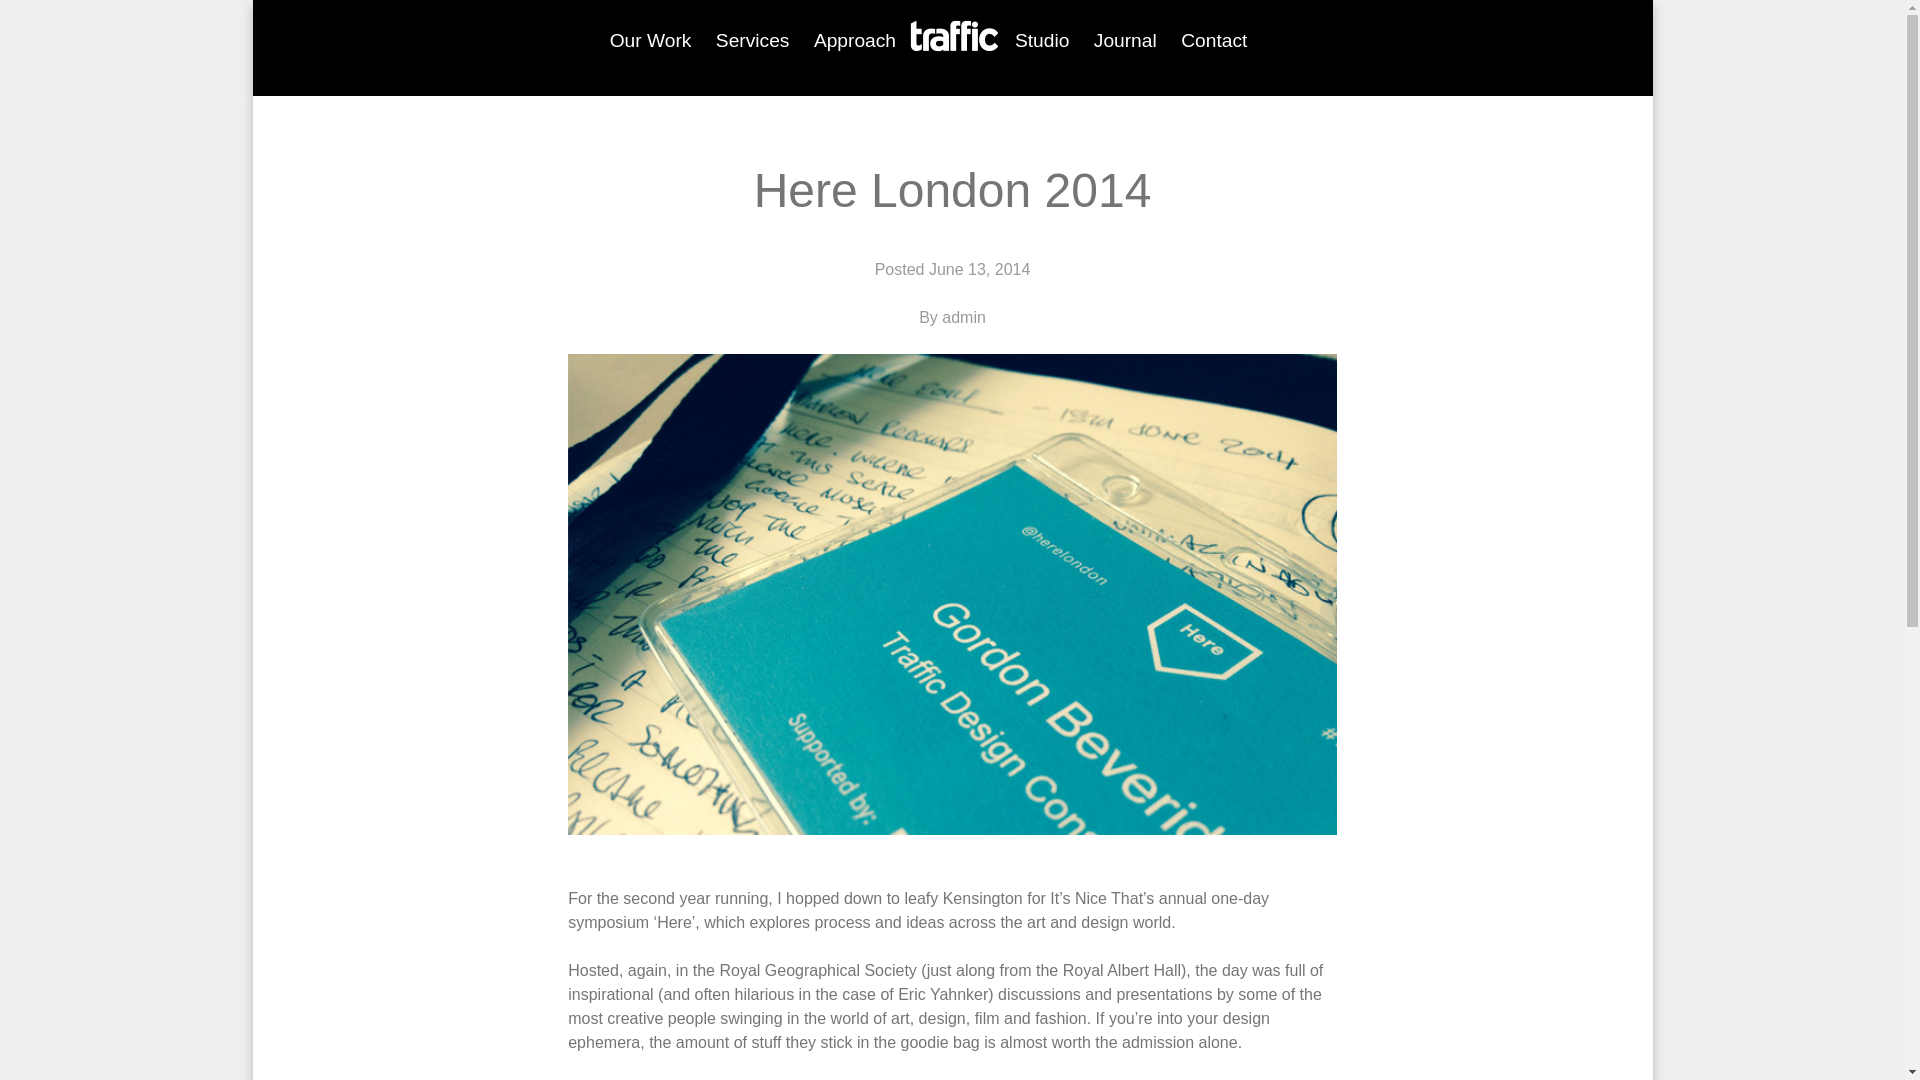 The height and width of the screenshot is (1080, 1920). What do you see at coordinates (1042, 40) in the screenshot?
I see `Studio` at bounding box center [1042, 40].